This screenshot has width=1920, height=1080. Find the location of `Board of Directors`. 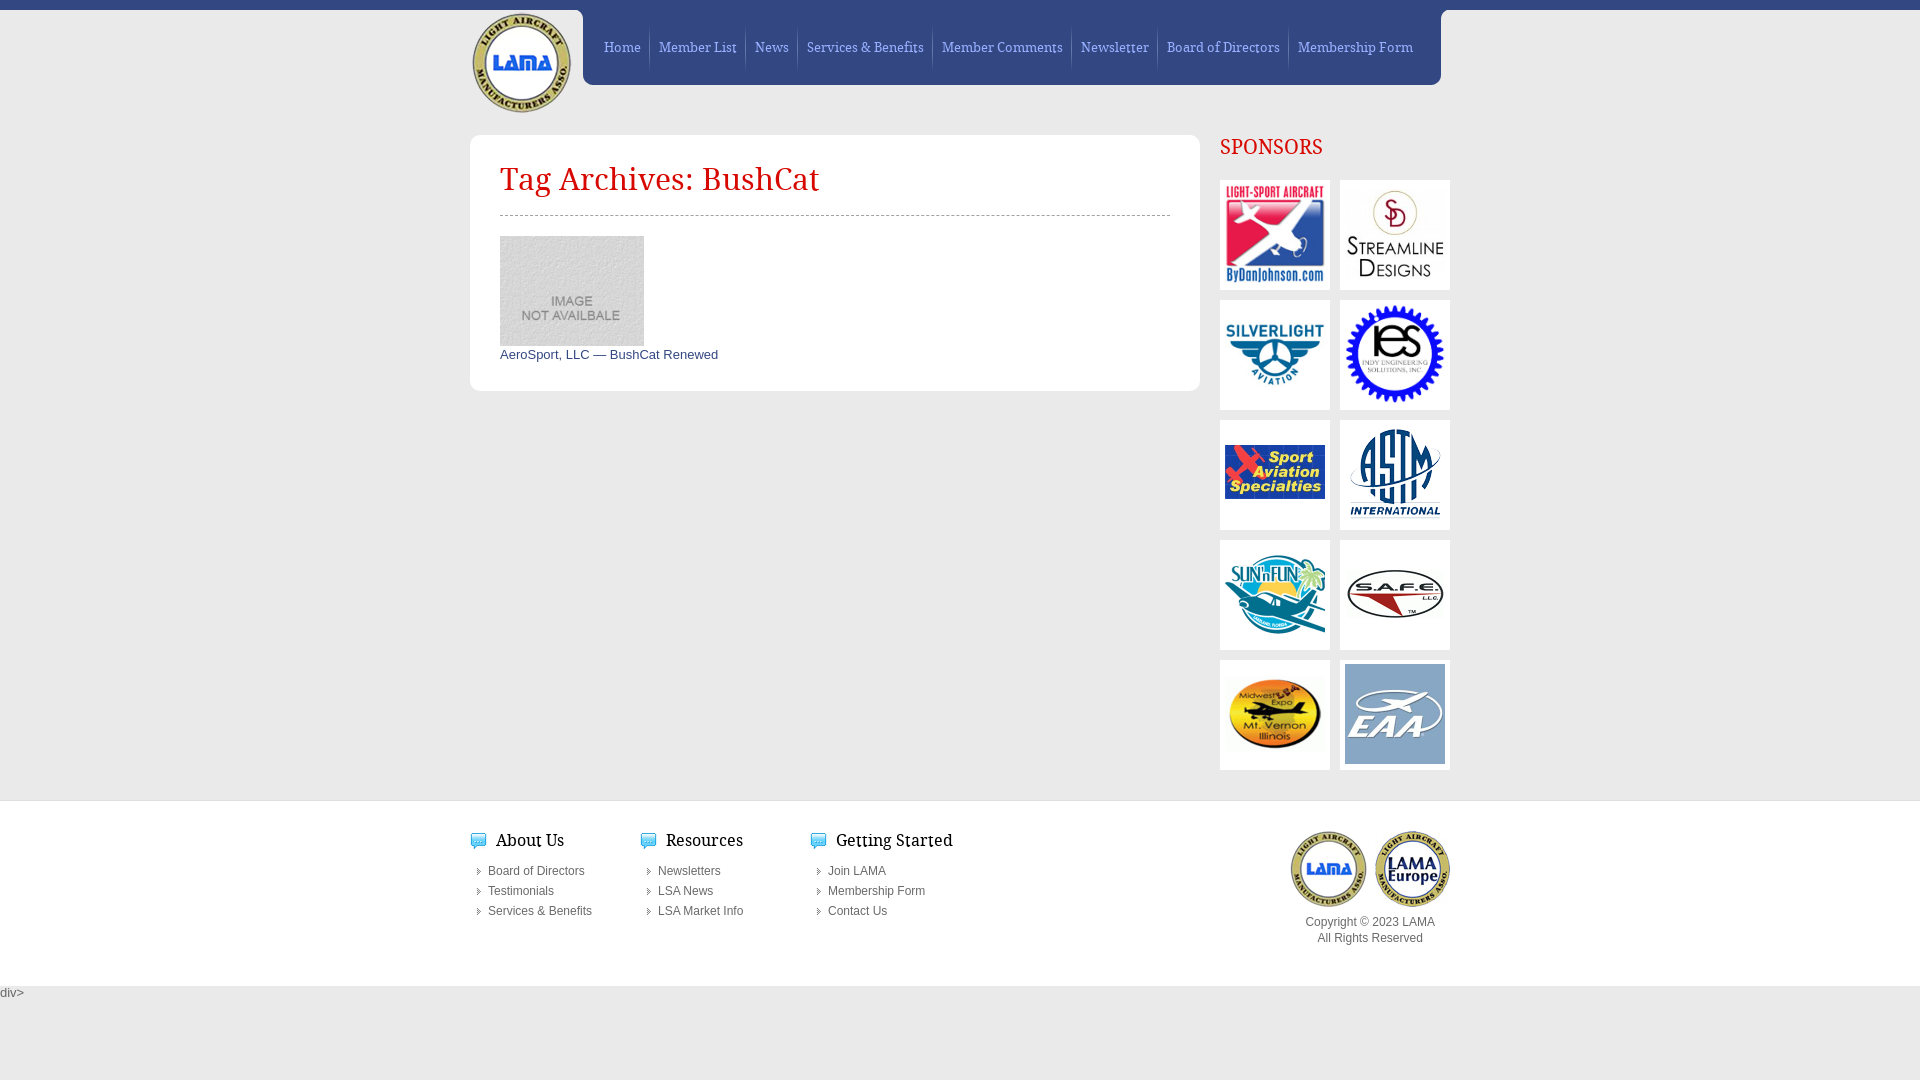

Board of Directors is located at coordinates (1224, 48).